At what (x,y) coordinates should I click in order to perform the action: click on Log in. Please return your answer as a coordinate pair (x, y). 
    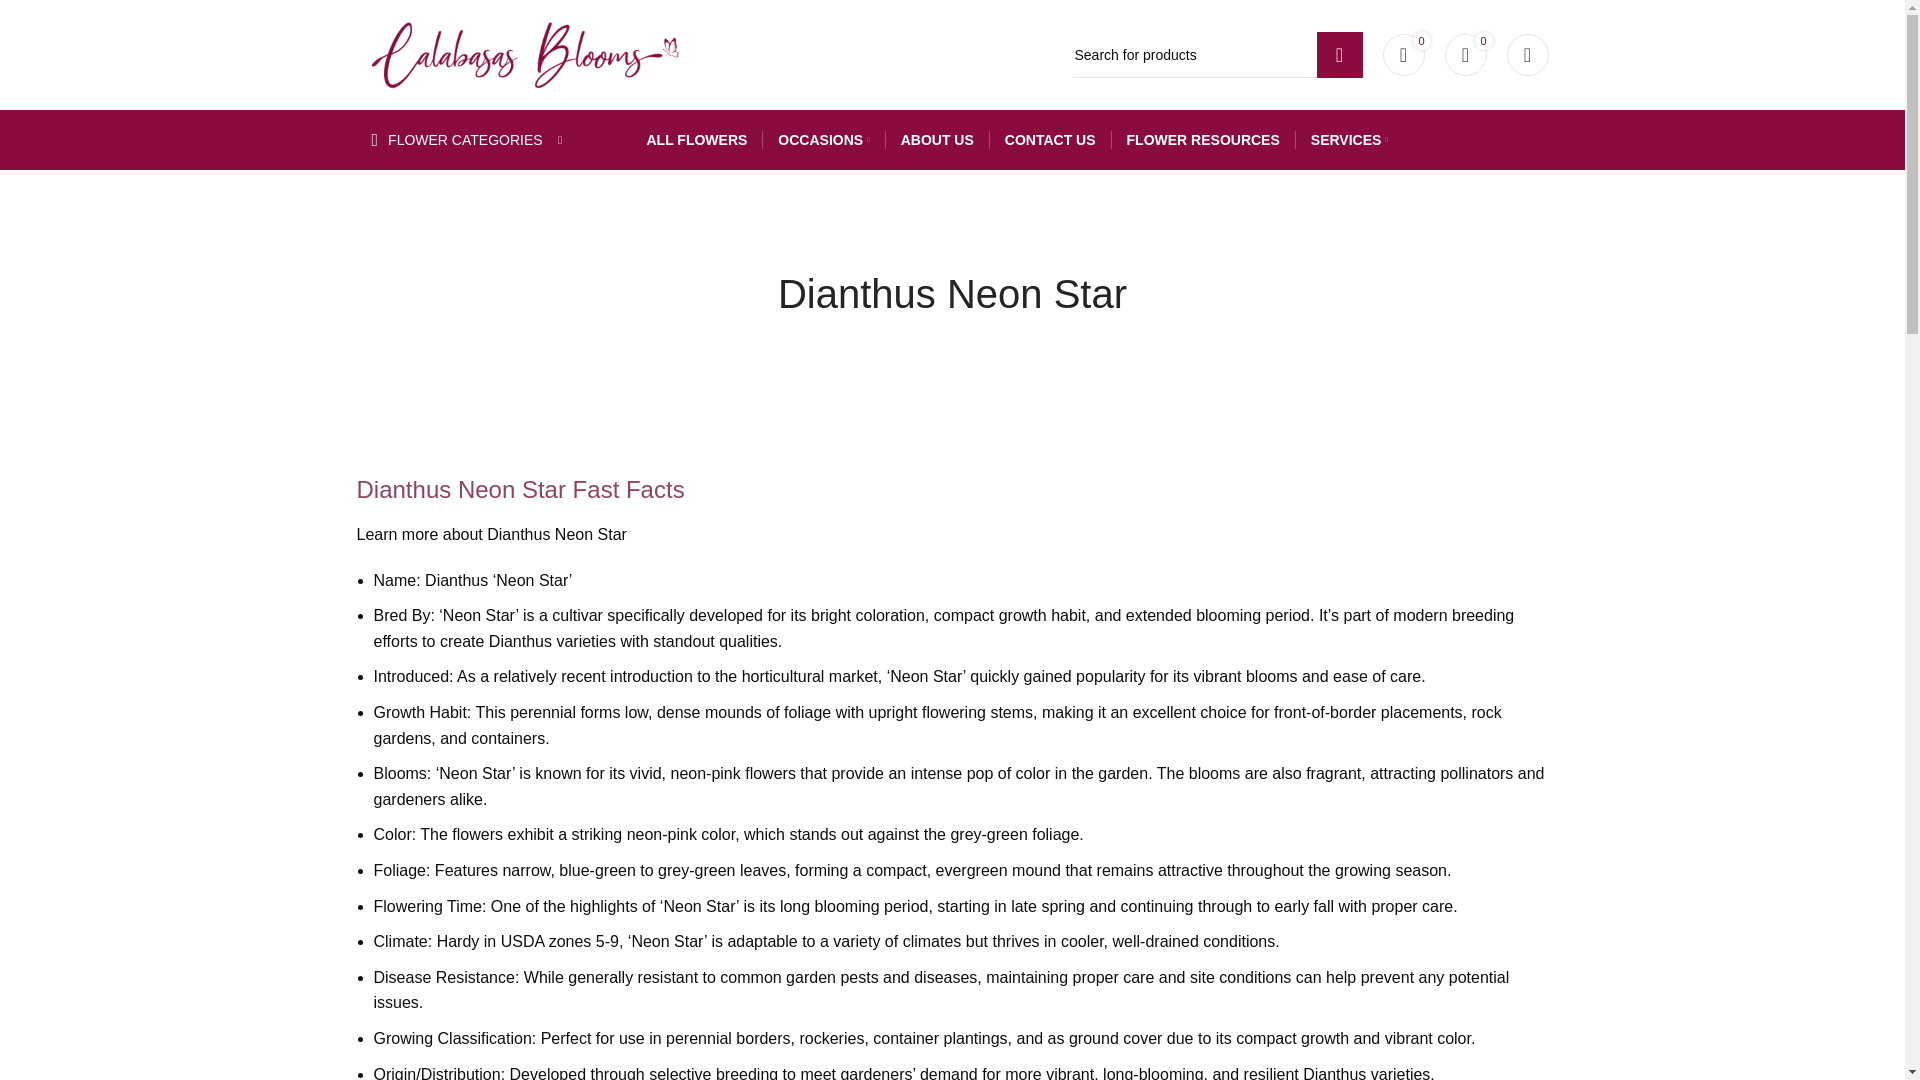
    Looking at the image, I should click on (1384, 382).